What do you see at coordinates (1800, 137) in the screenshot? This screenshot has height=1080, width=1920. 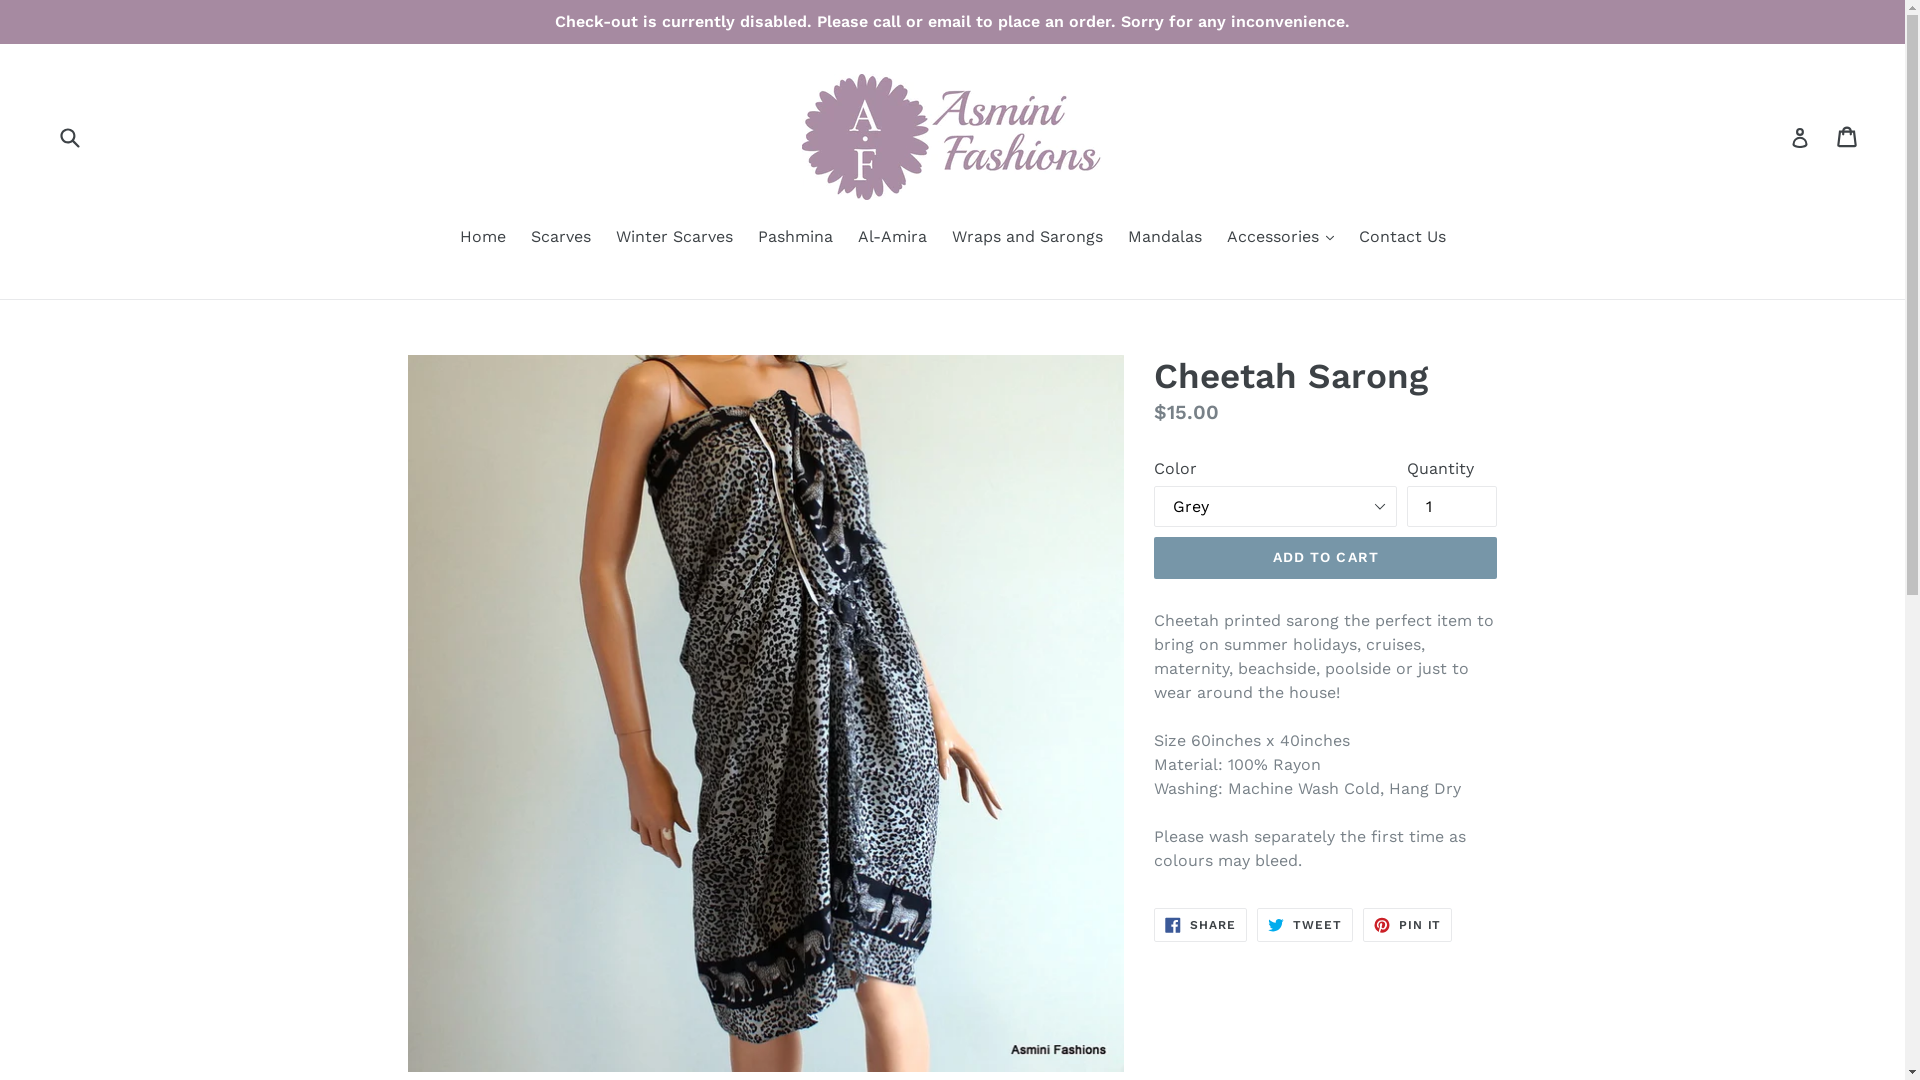 I see `Log in` at bounding box center [1800, 137].